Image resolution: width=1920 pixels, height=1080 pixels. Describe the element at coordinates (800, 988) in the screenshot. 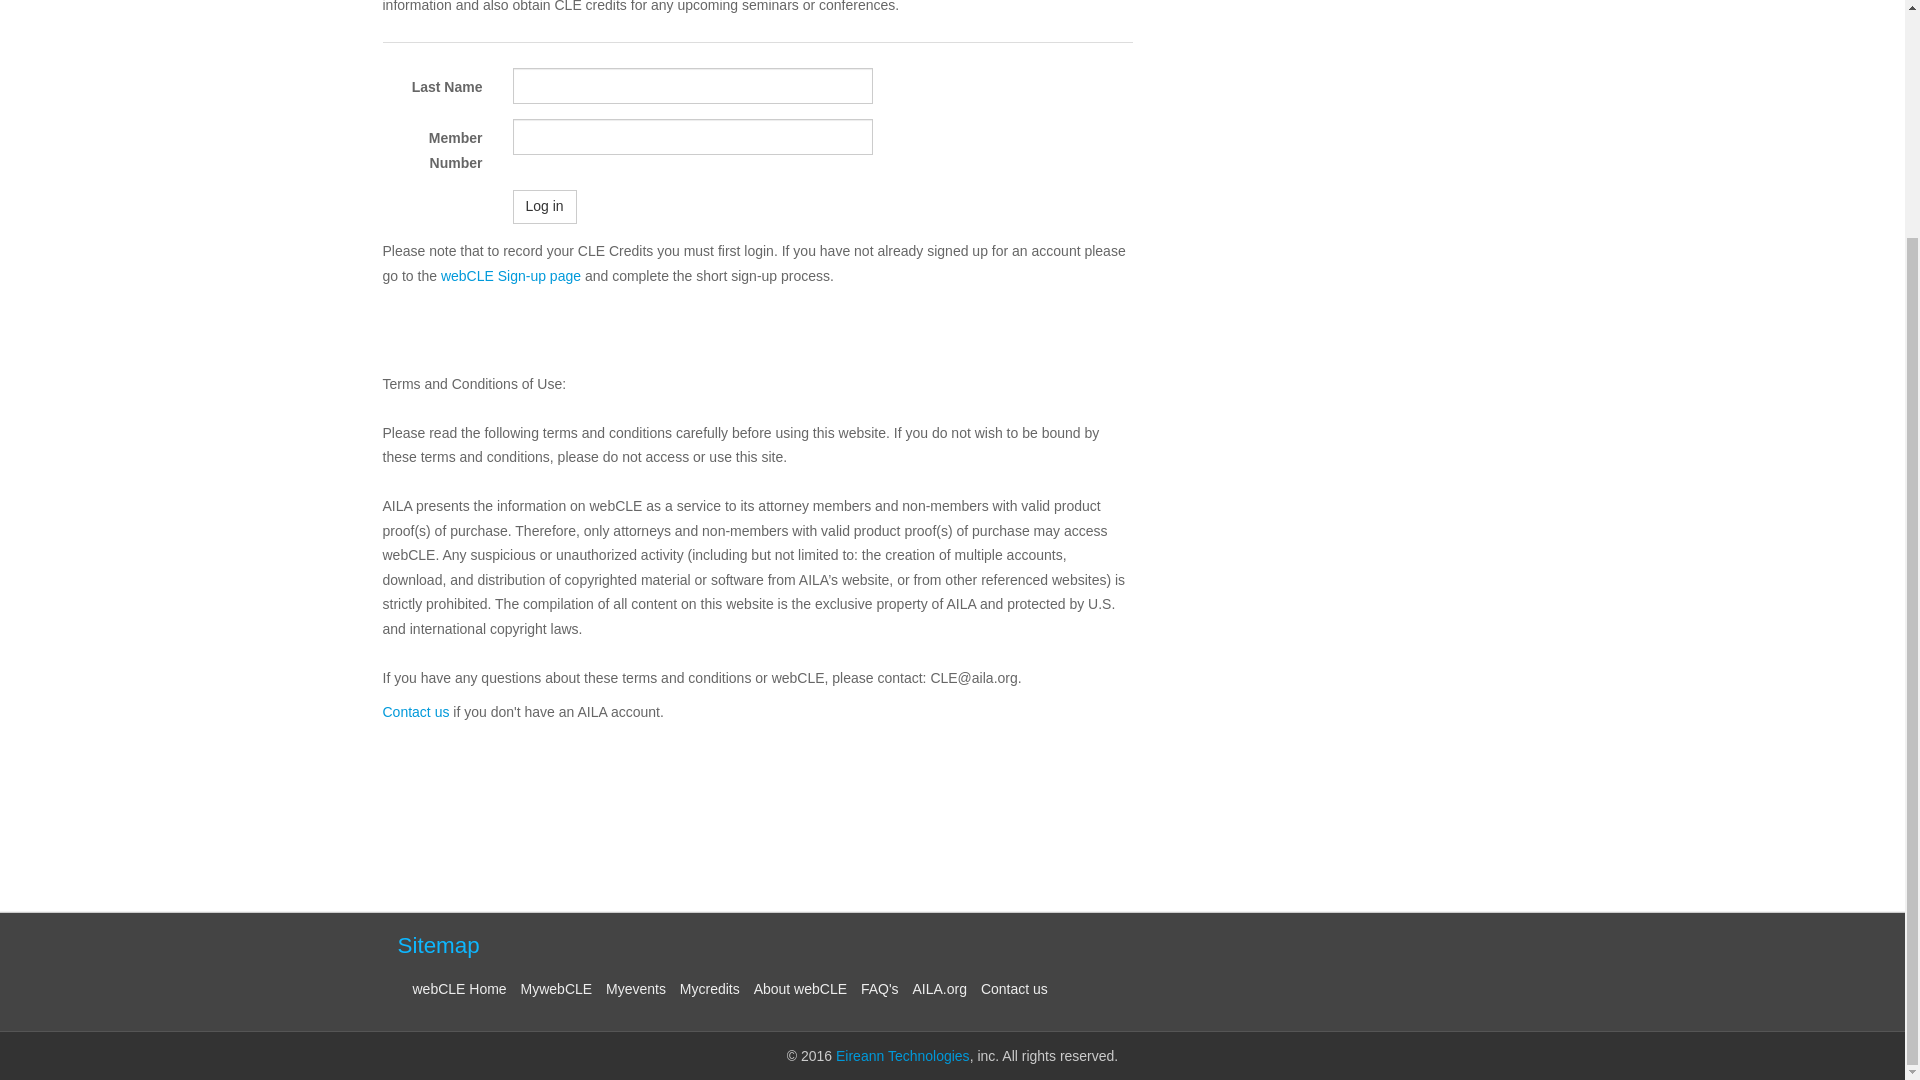

I see `About webCLE` at that location.